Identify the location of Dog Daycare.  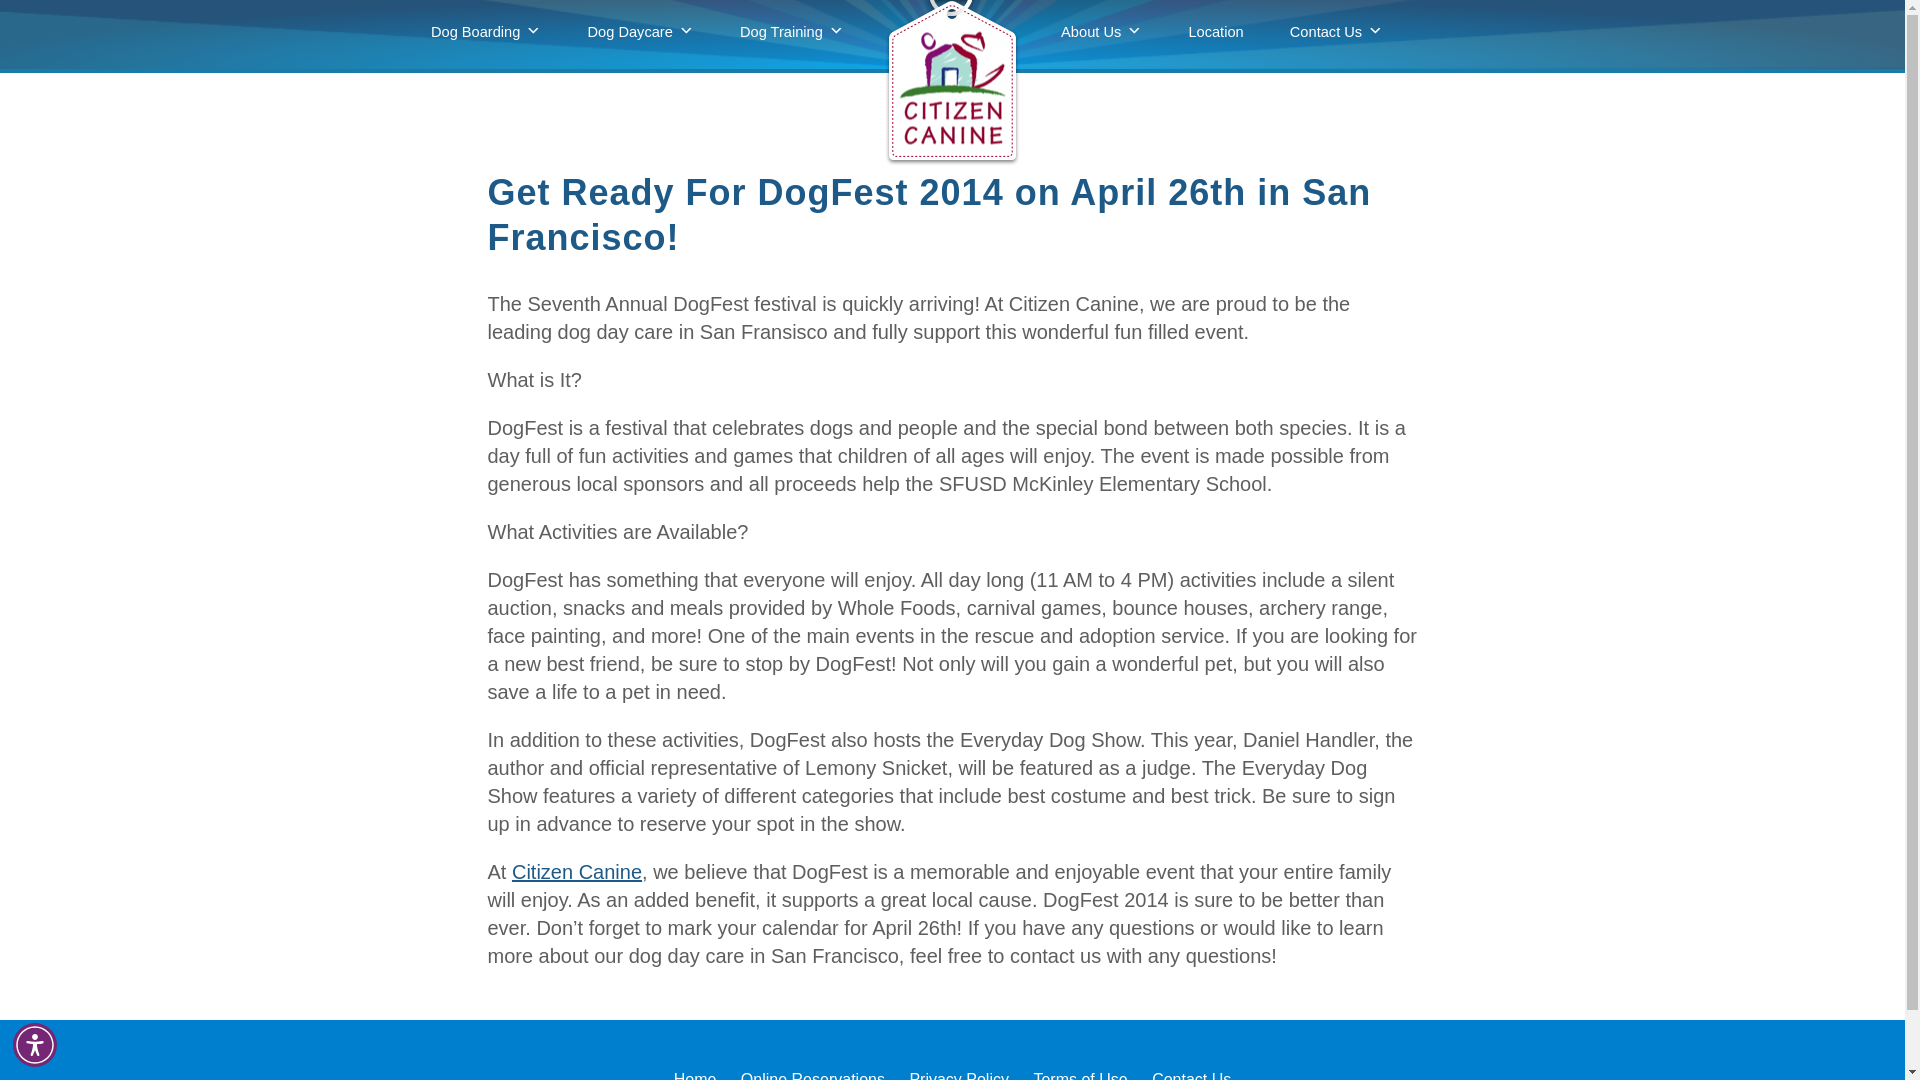
(640, 32).